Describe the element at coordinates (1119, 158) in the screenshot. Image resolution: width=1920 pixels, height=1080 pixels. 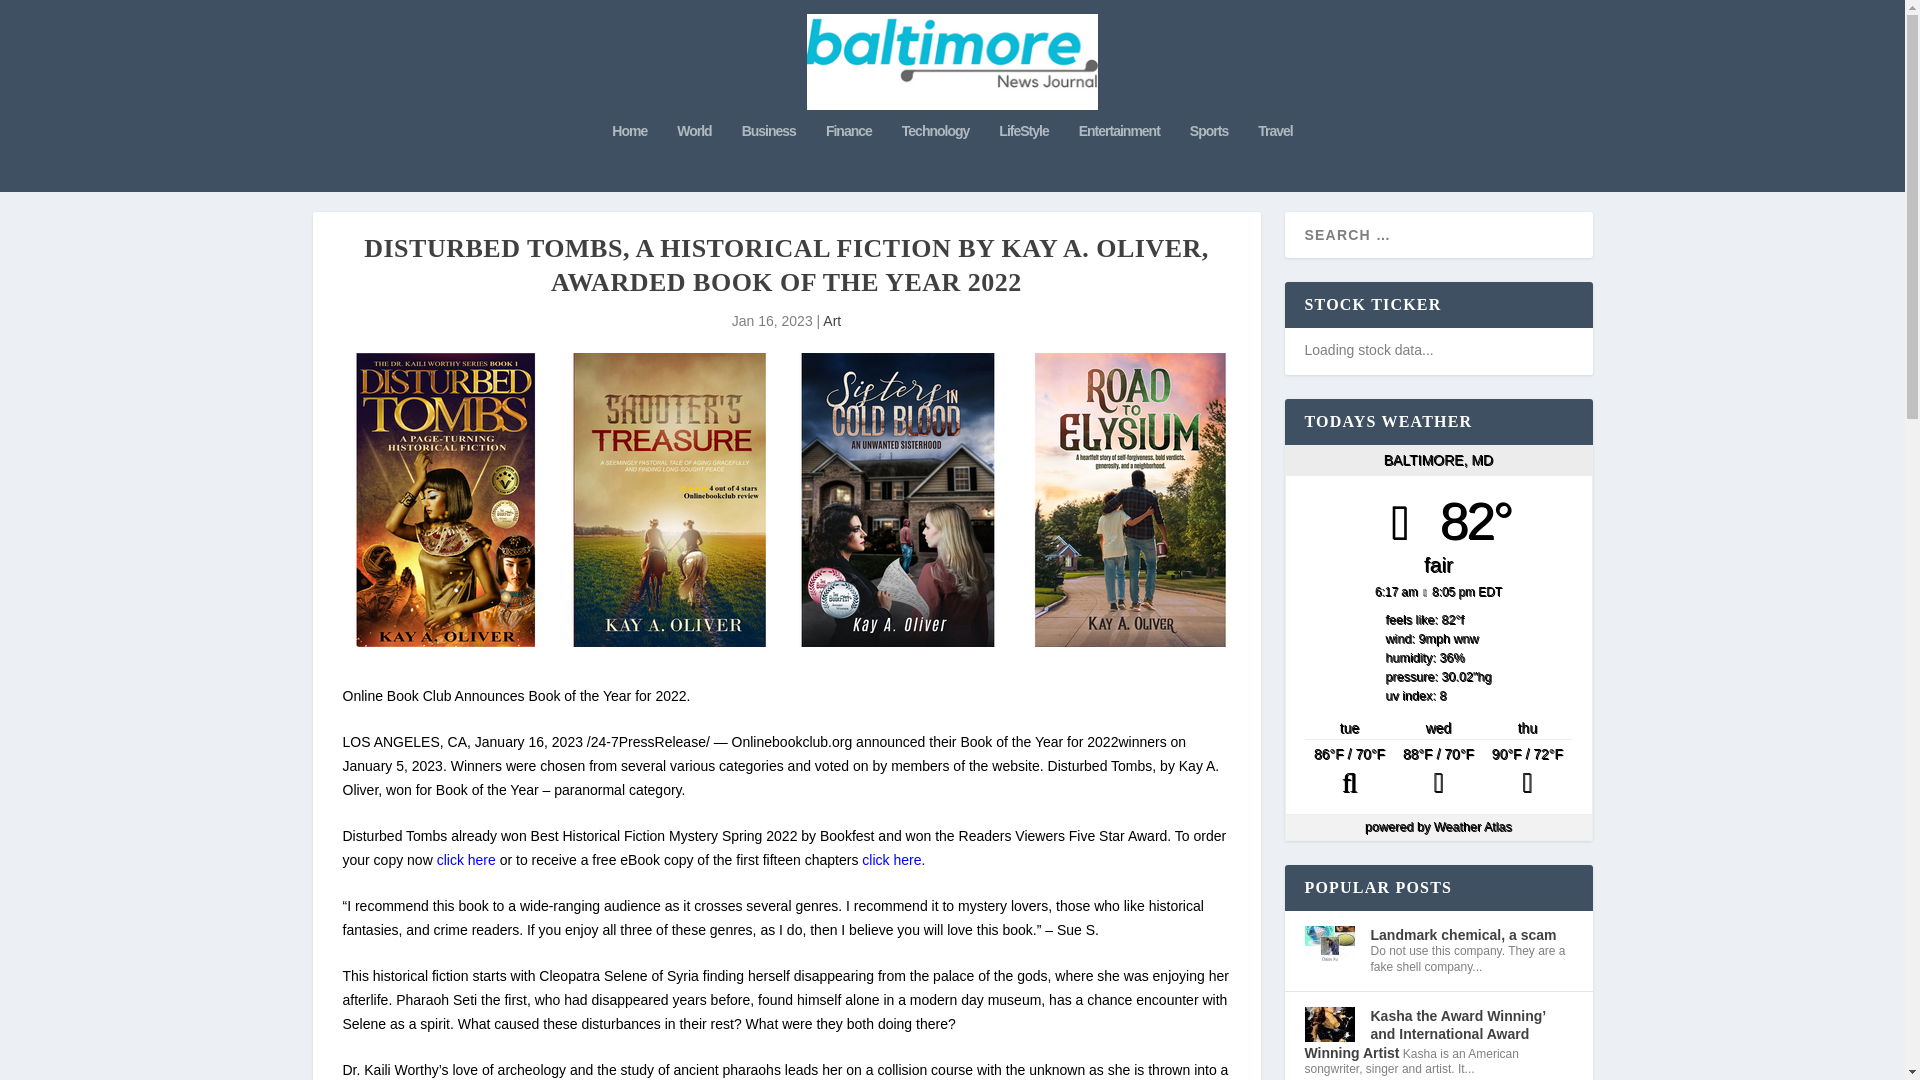
I see `Entertainment` at that location.